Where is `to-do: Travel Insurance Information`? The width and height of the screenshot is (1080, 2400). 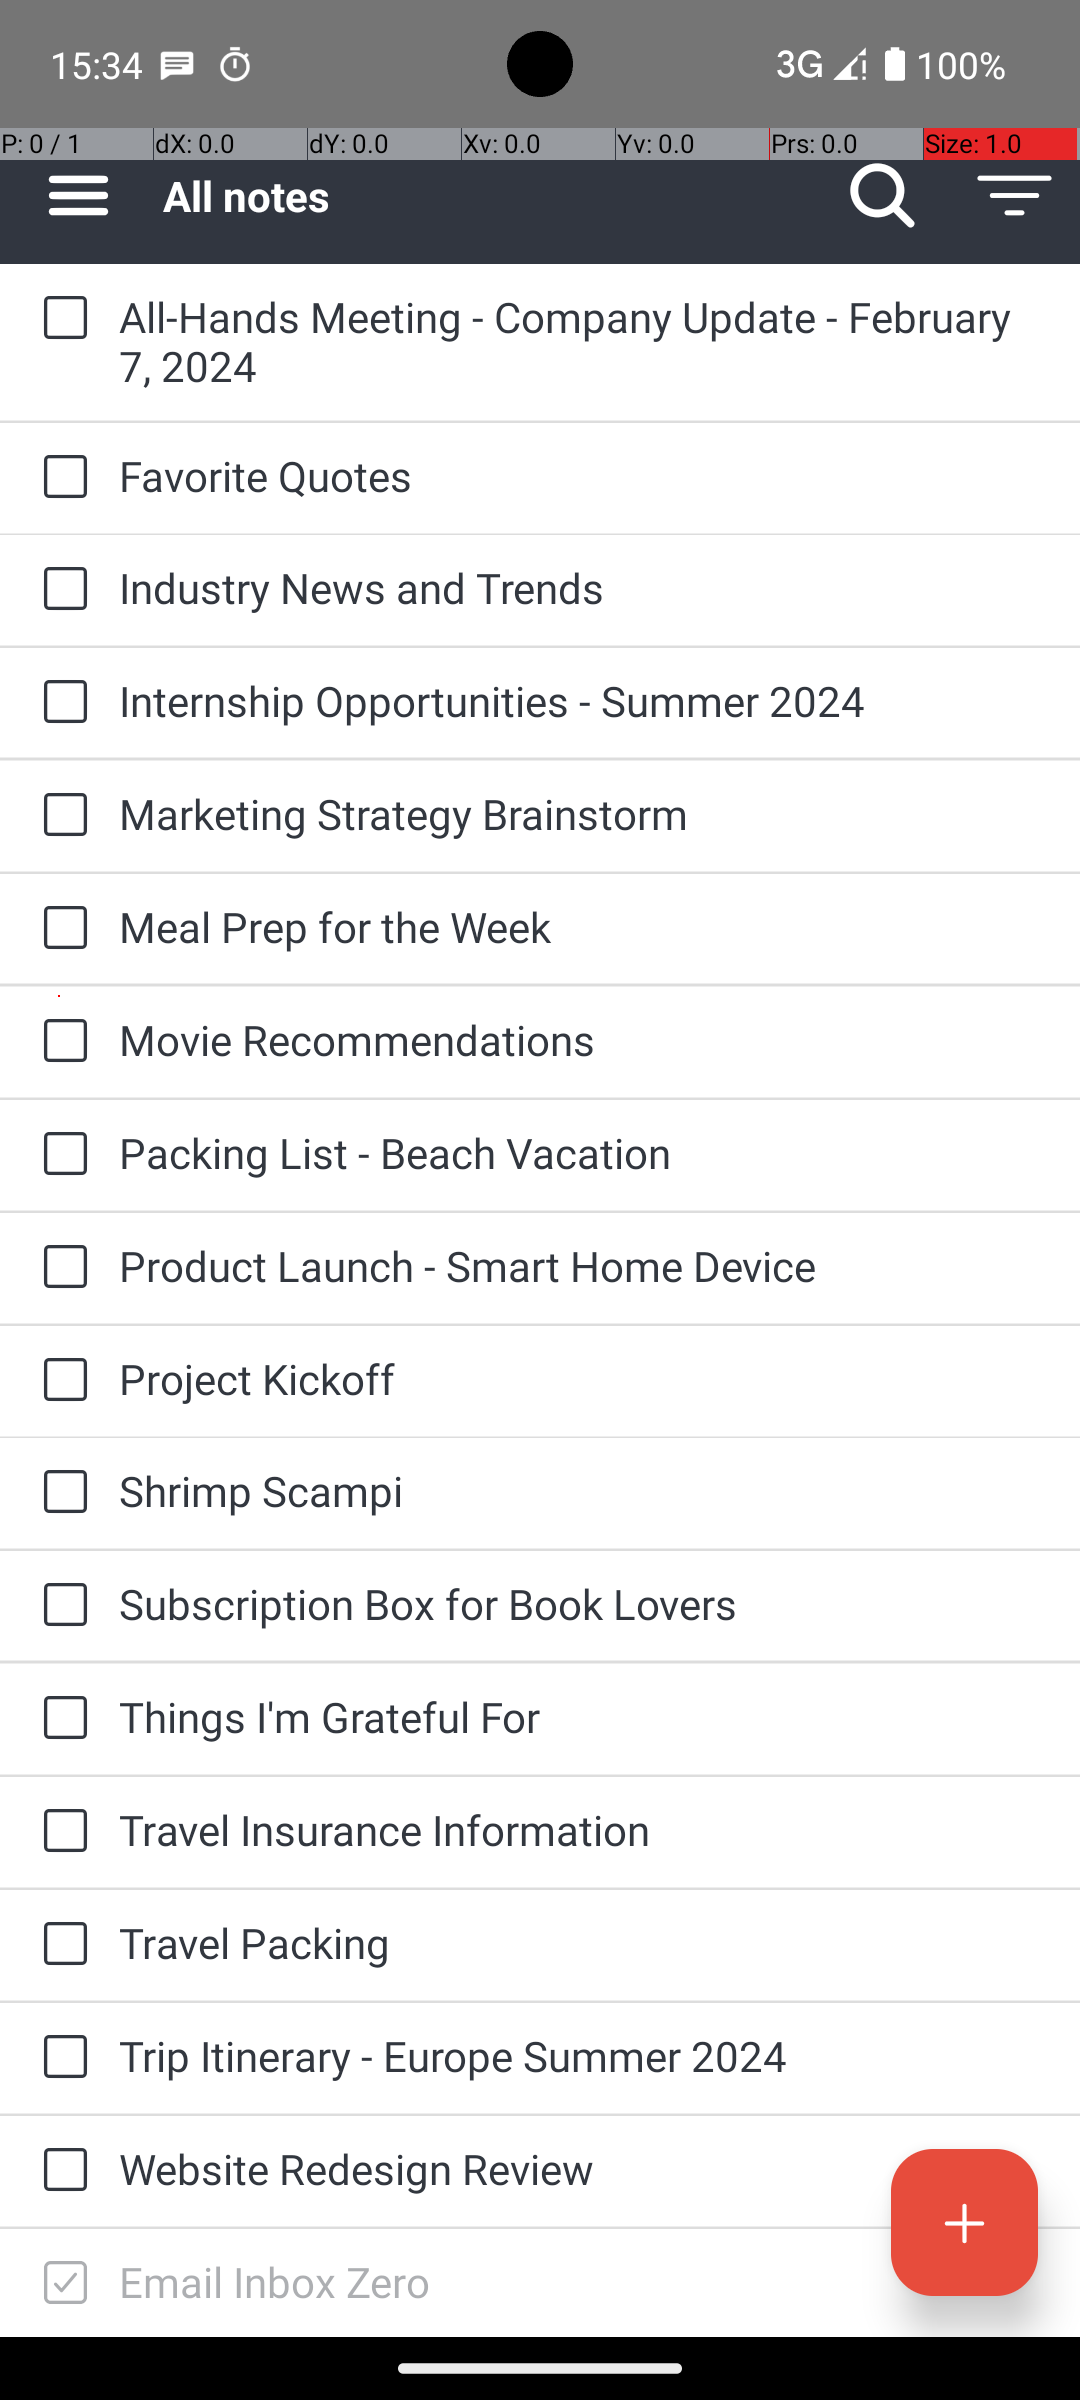 to-do: Travel Insurance Information is located at coordinates (60, 1832).